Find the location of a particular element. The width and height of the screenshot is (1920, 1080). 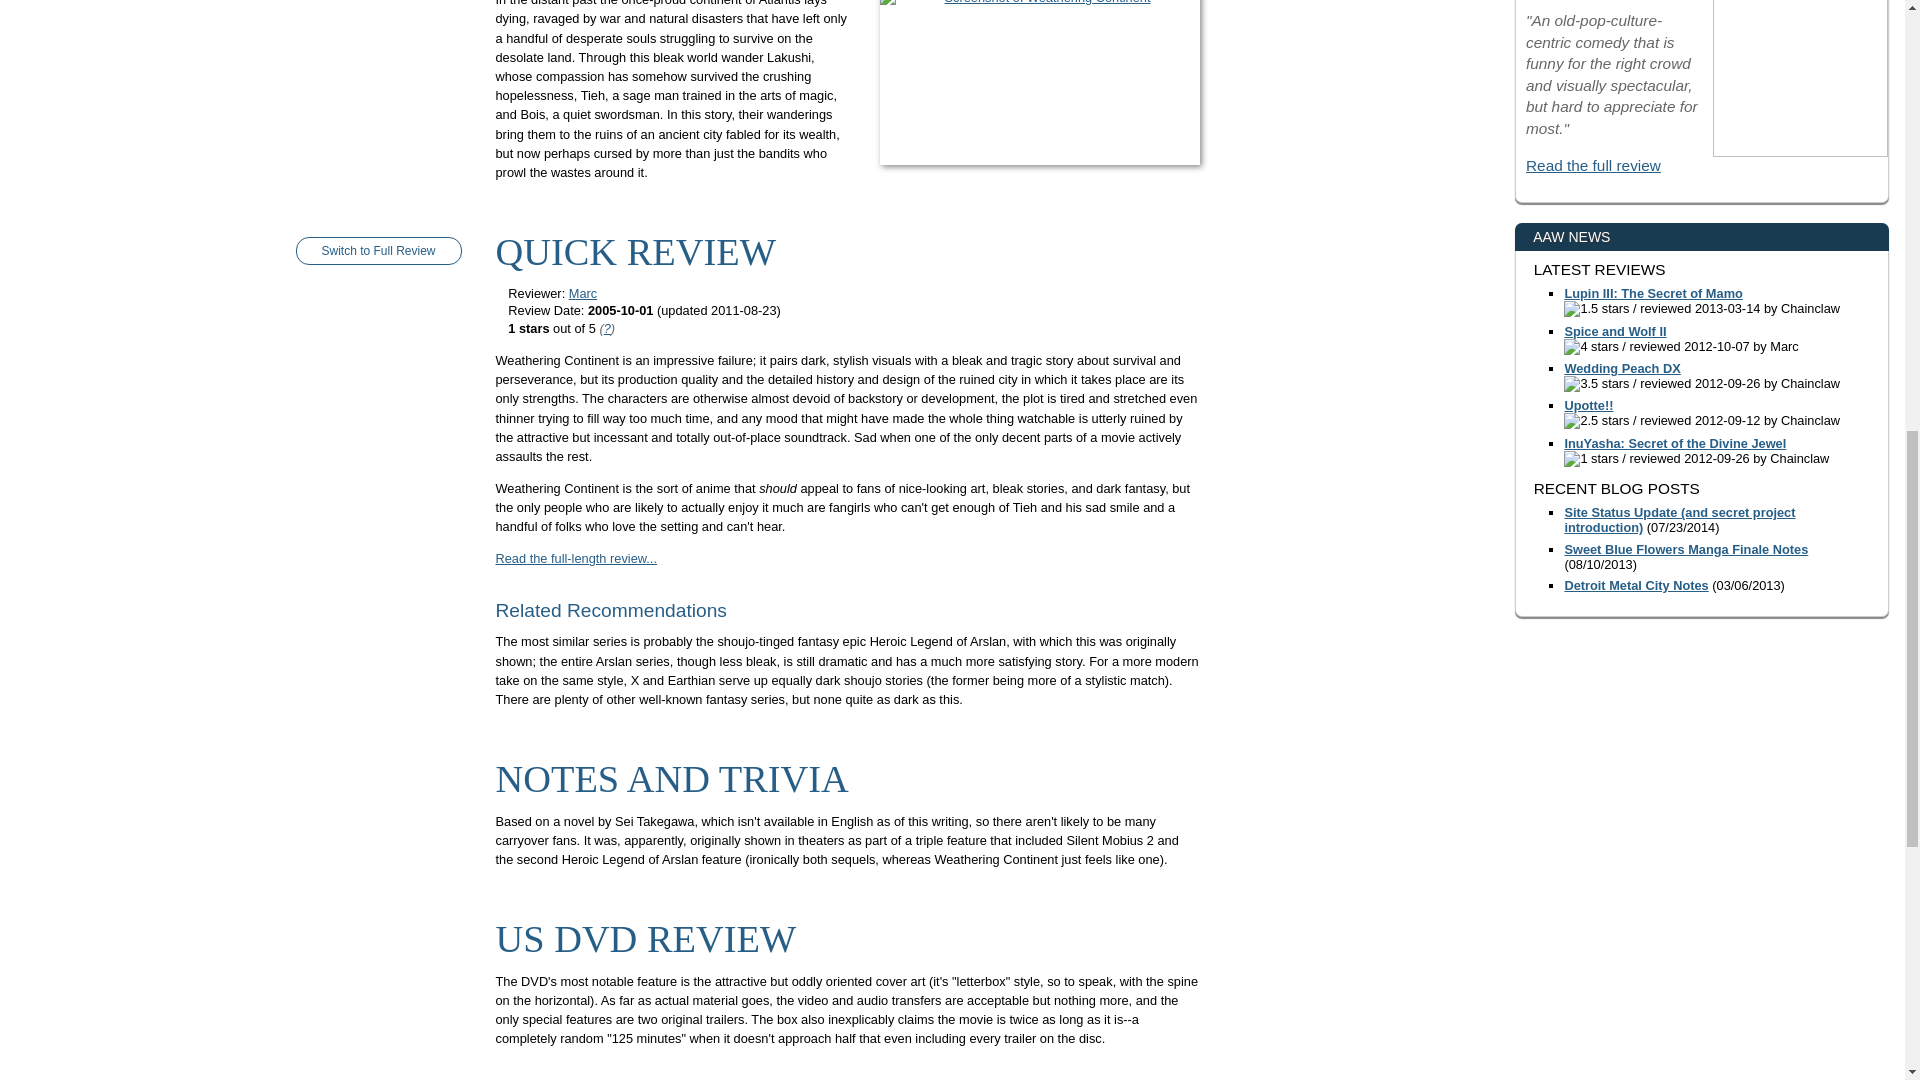

Marc is located at coordinates (582, 294).